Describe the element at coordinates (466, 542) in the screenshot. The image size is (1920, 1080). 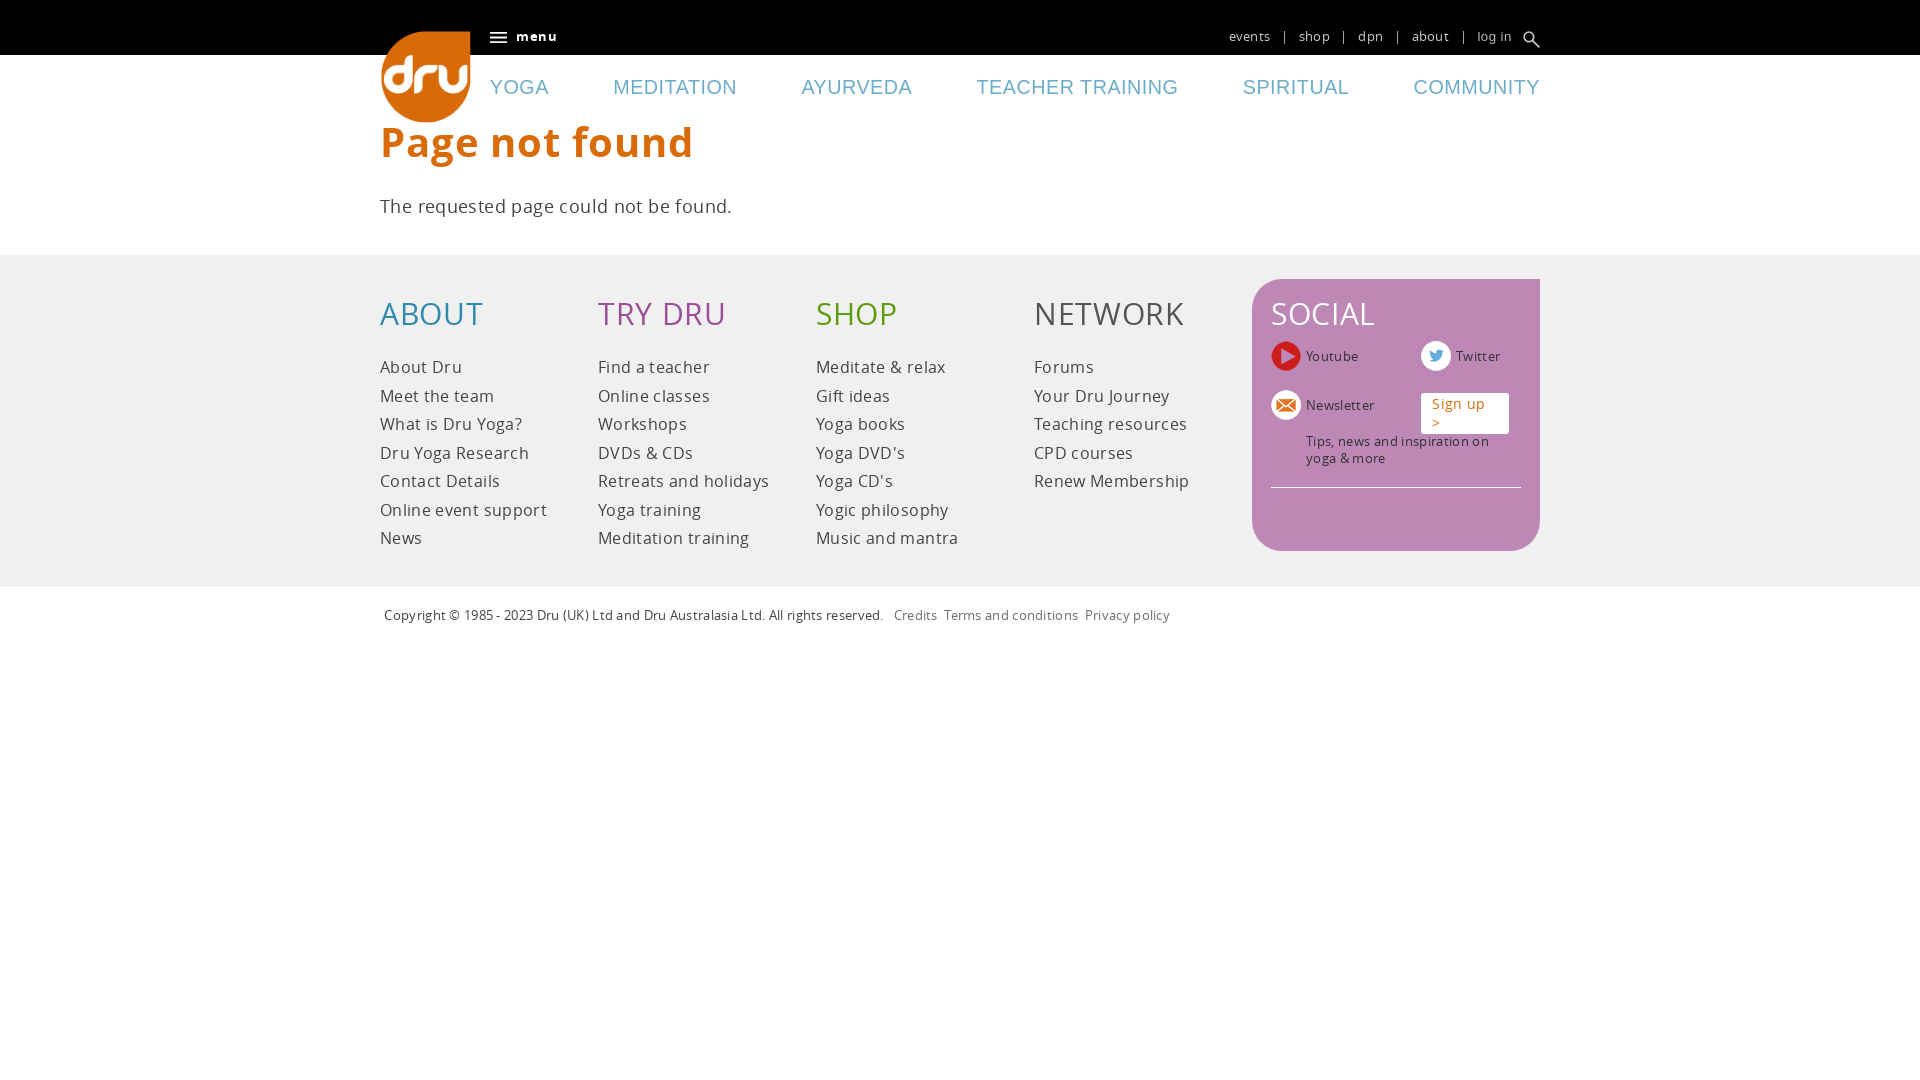
I see `News` at that location.